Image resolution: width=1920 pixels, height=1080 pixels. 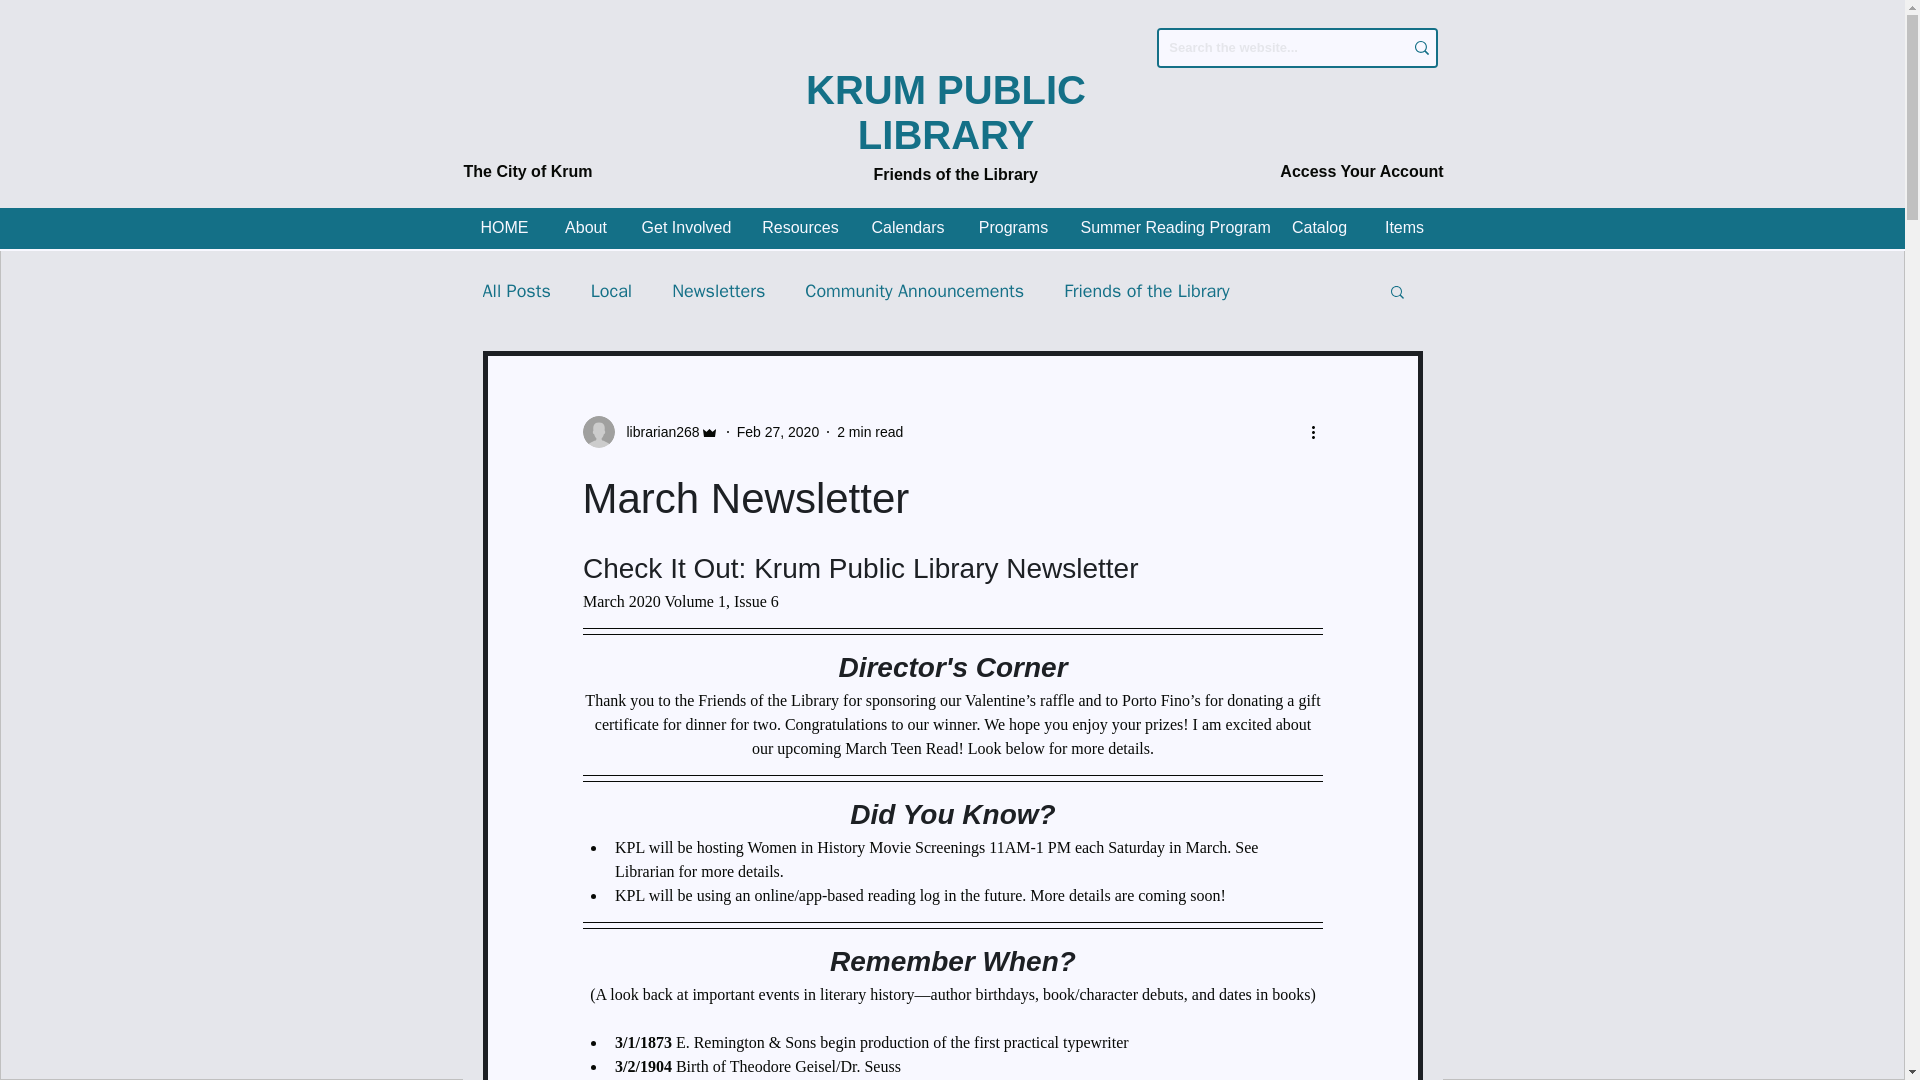 What do you see at coordinates (504, 226) in the screenshot?
I see `HOME` at bounding box center [504, 226].